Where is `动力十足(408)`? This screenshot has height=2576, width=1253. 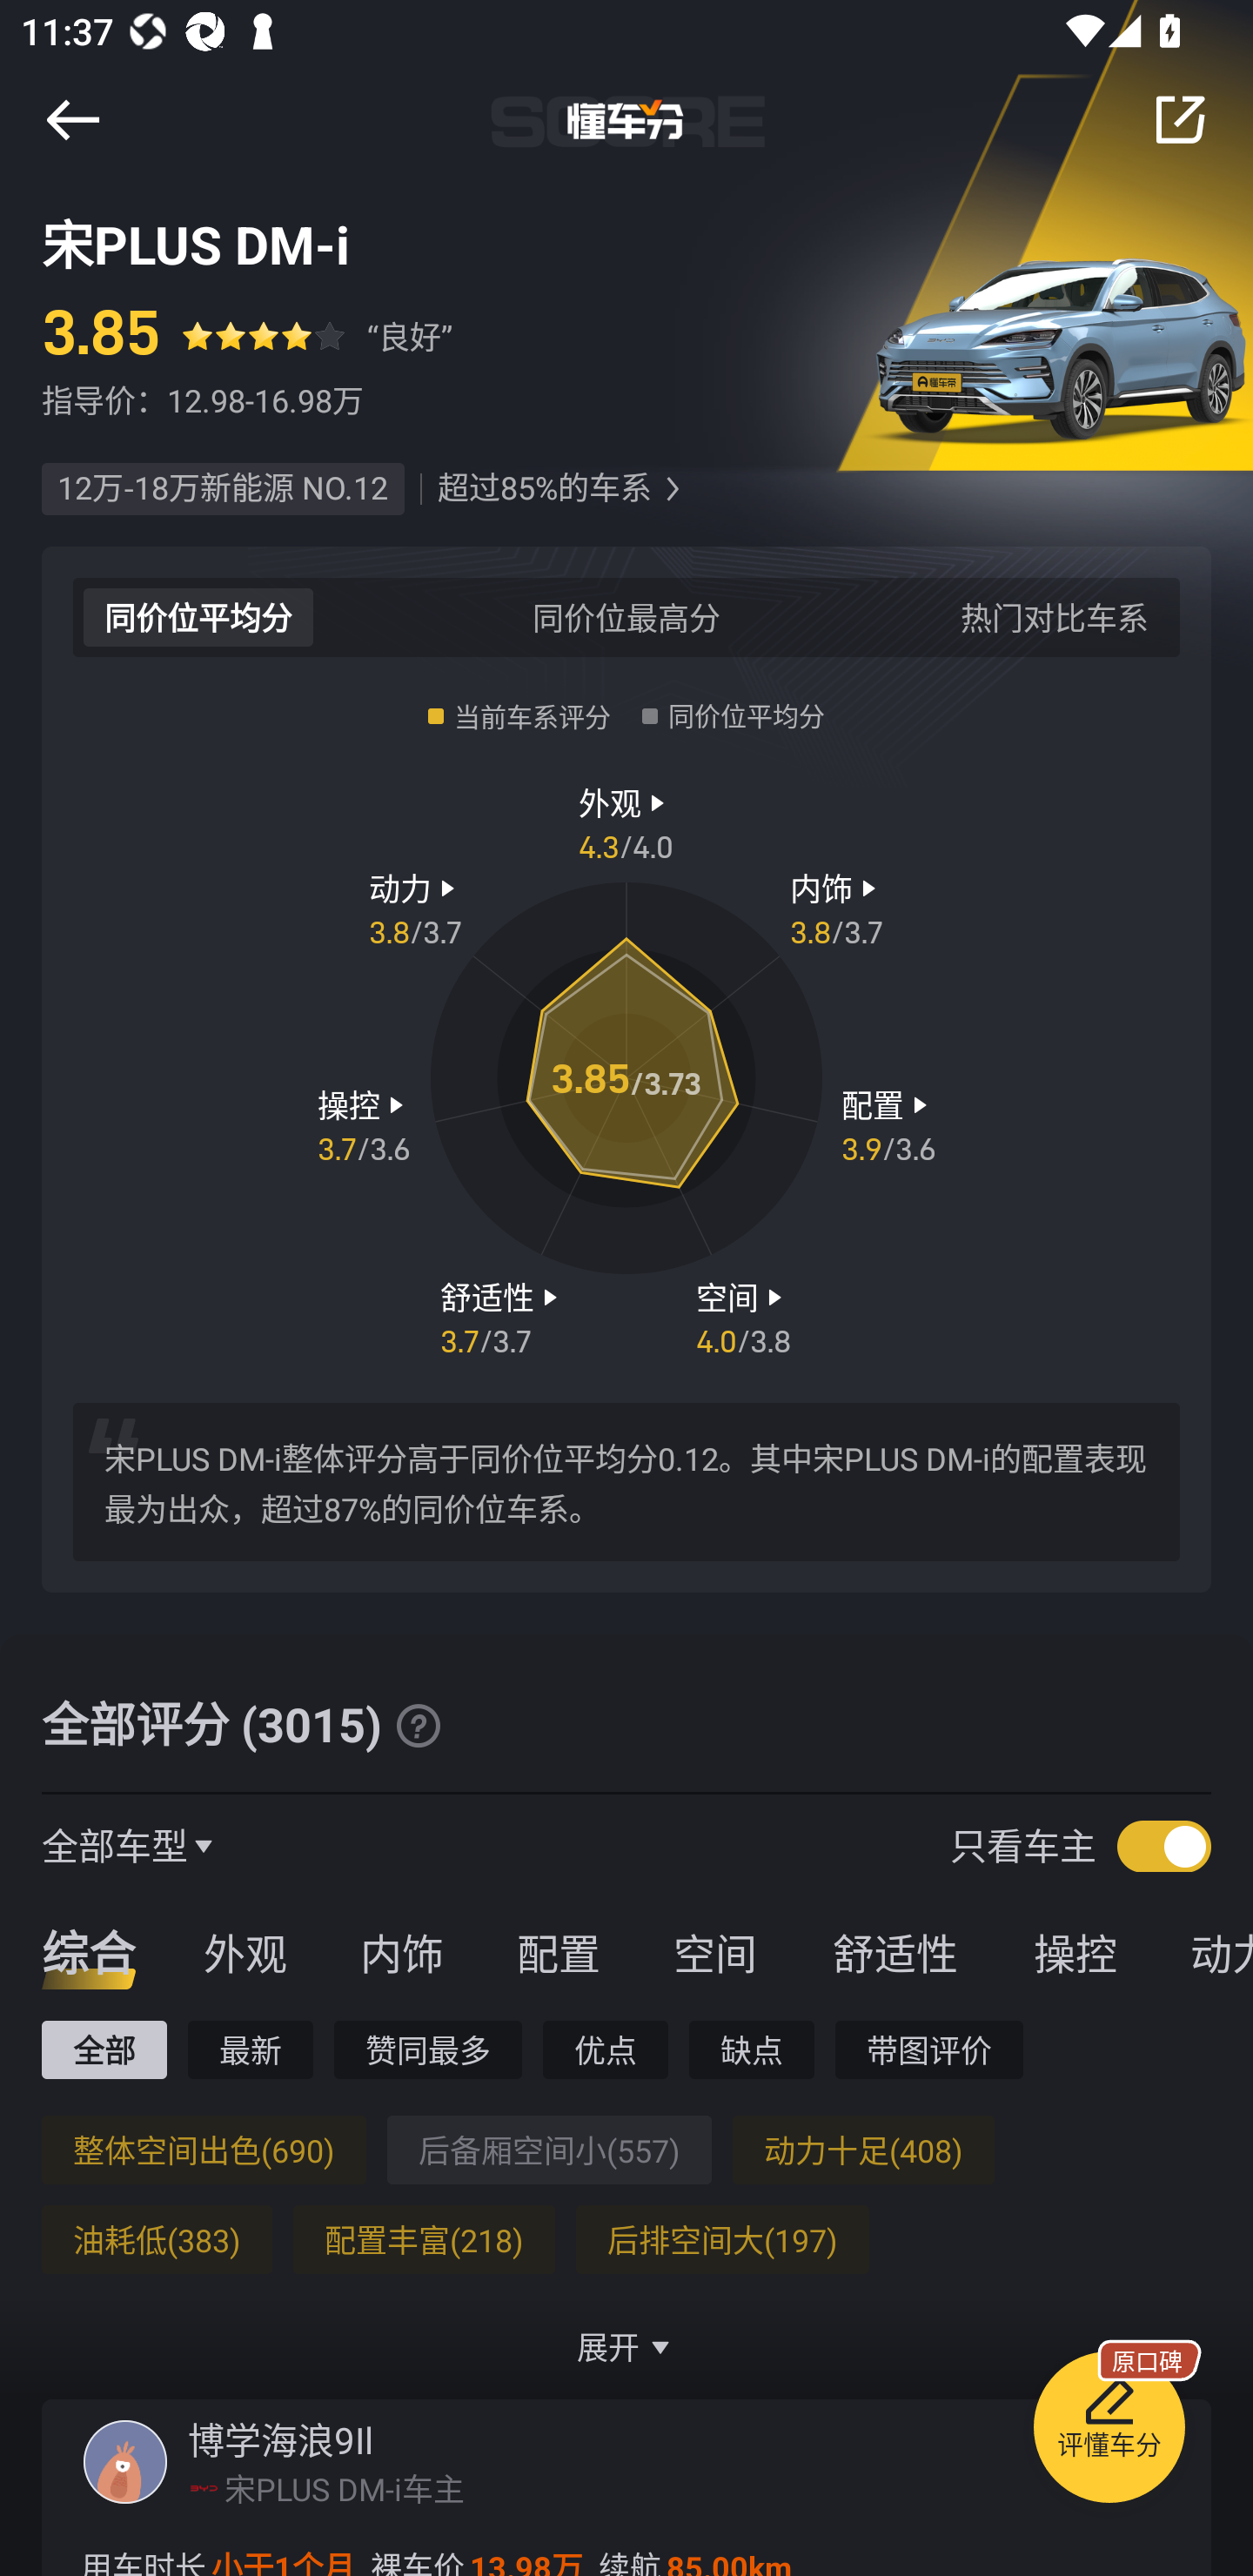 动力十足(408) is located at coordinates (863, 2150).